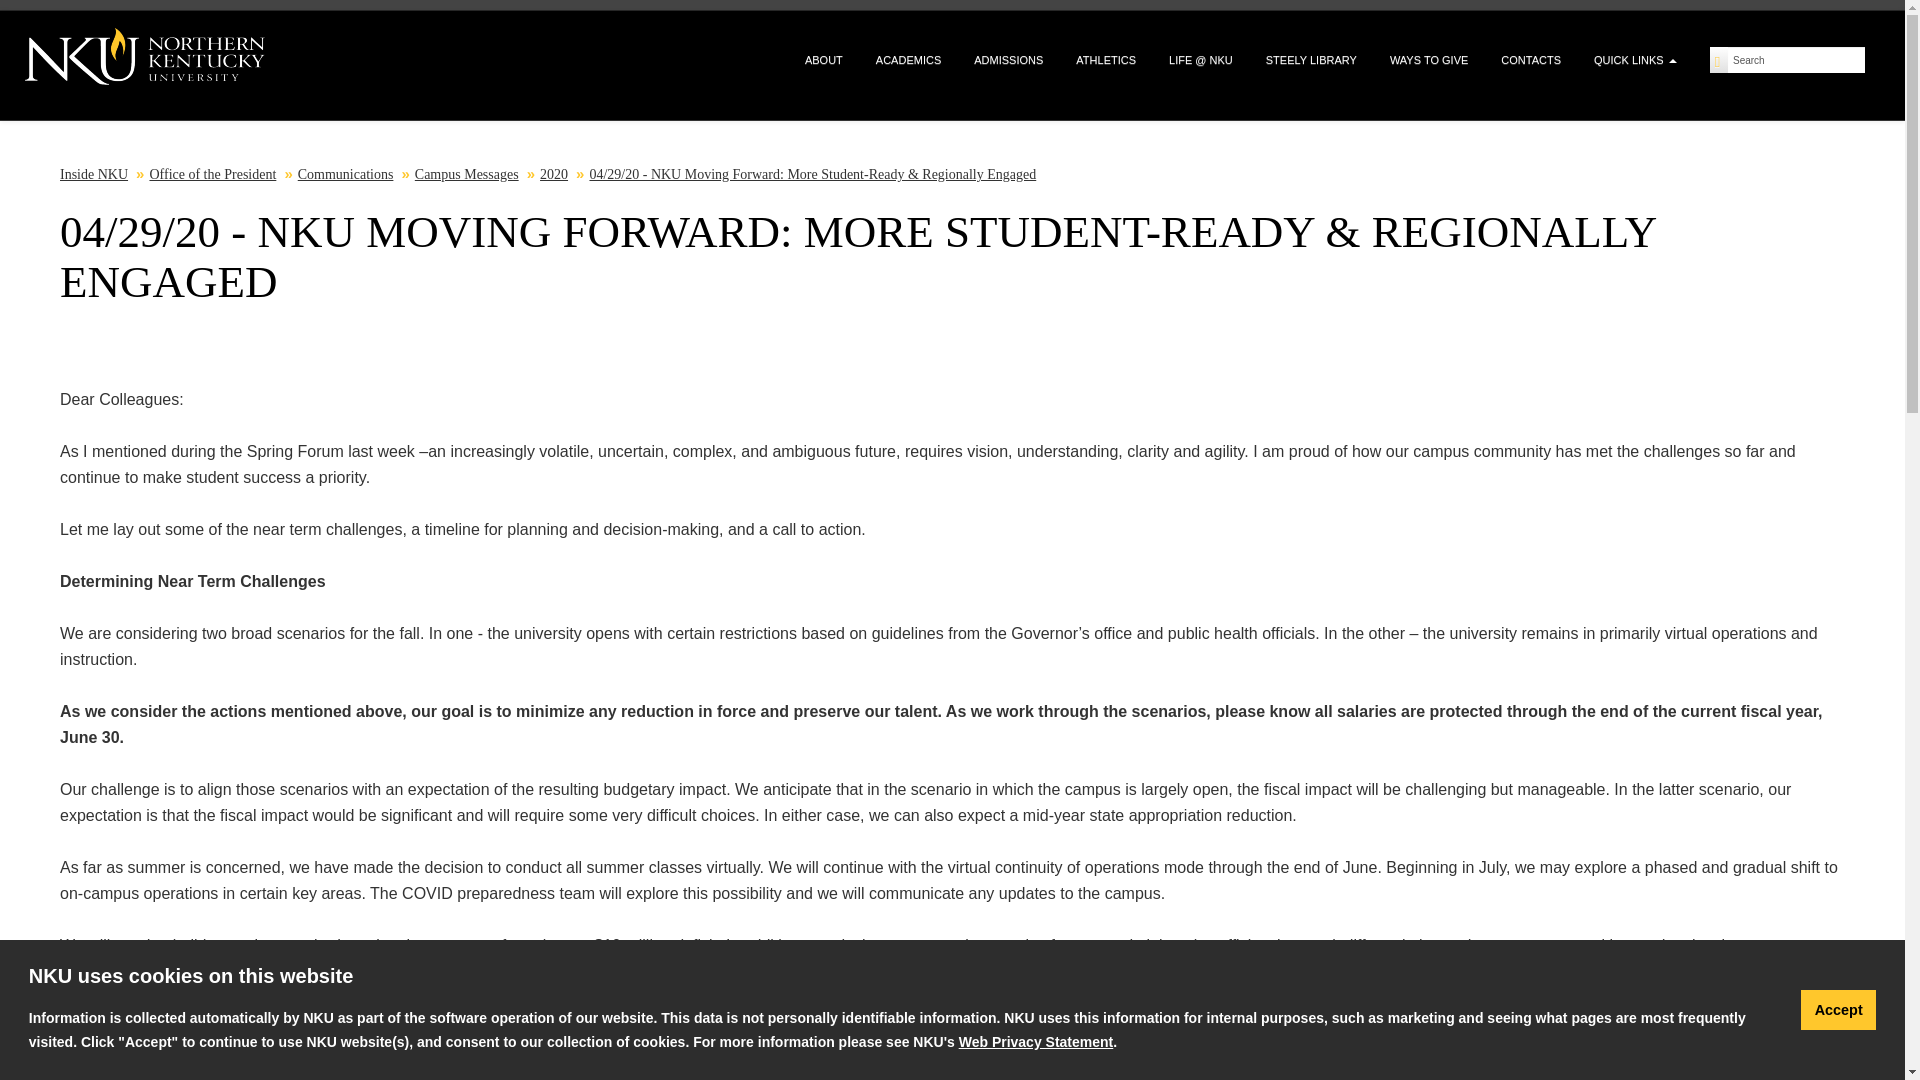 The image size is (1920, 1080). What do you see at coordinates (908, 60) in the screenshot?
I see `ACADEMICS` at bounding box center [908, 60].